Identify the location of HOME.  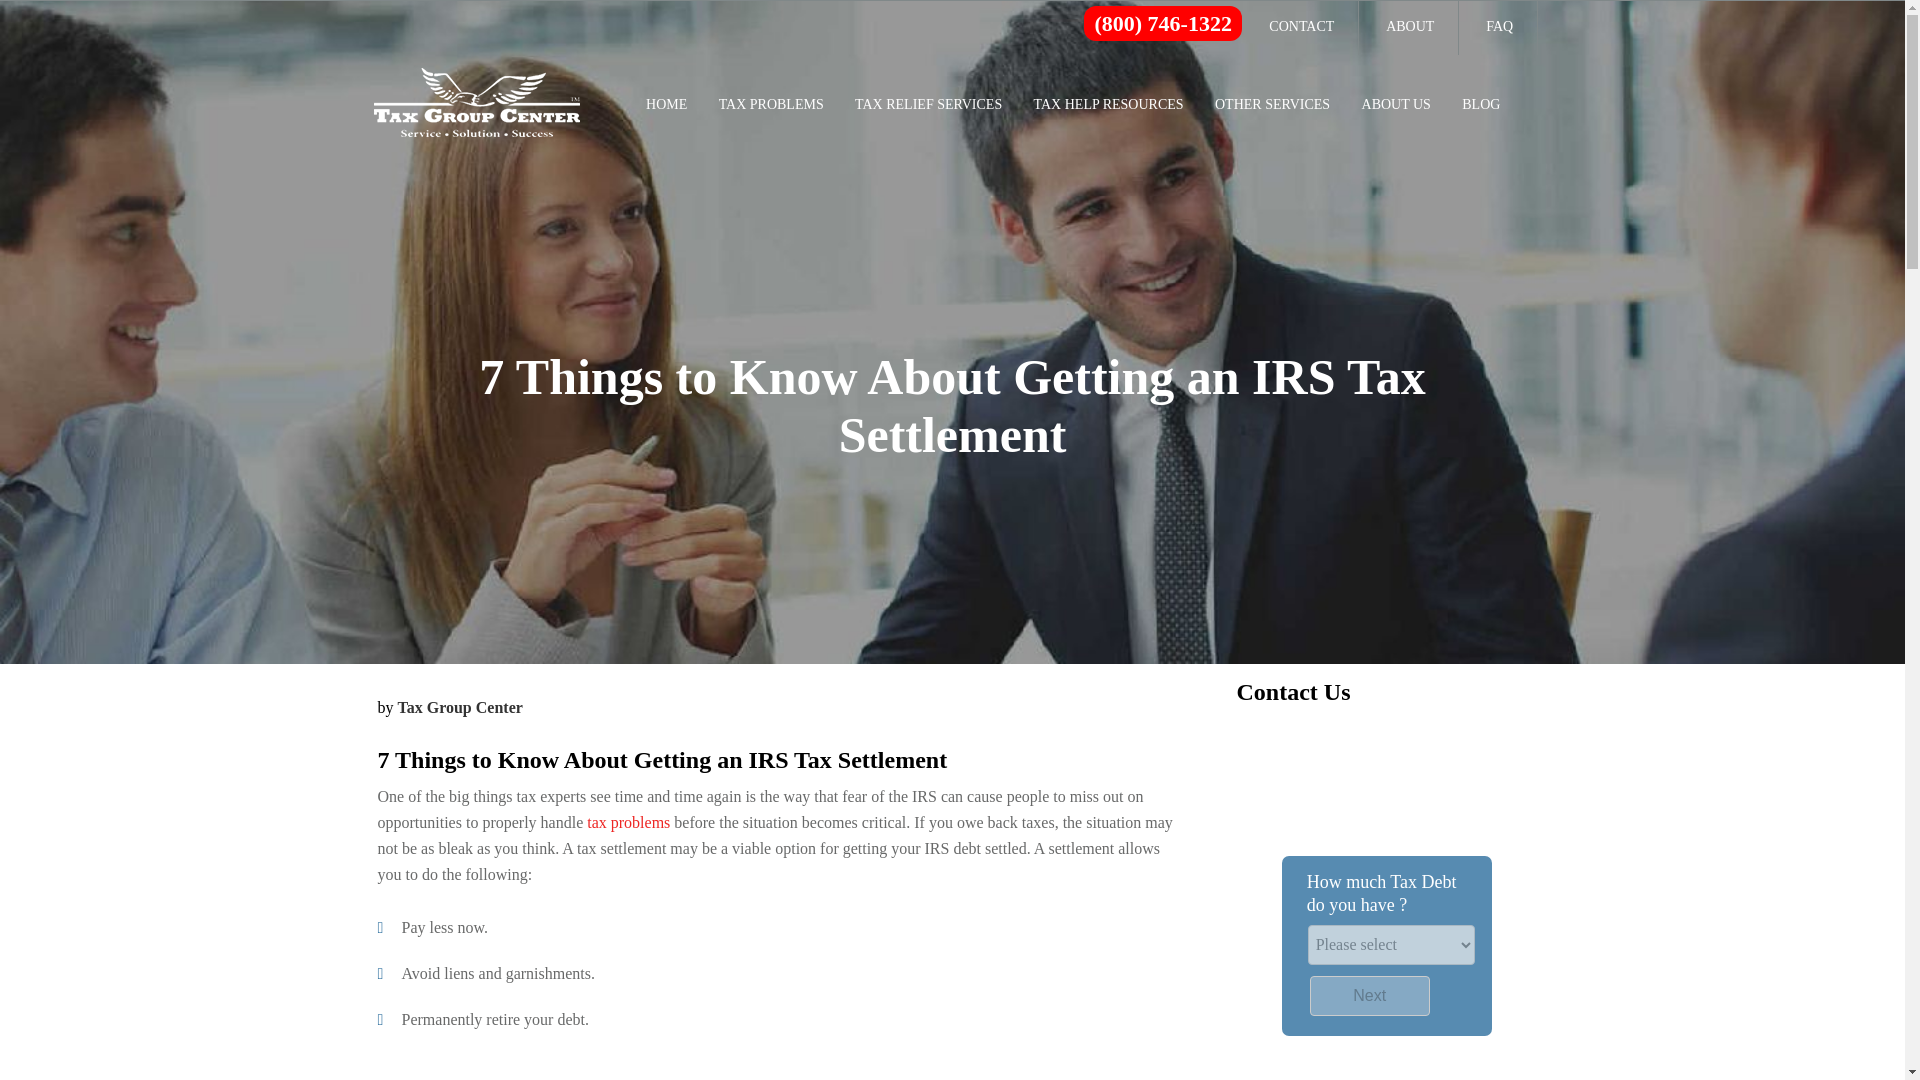
(666, 104).